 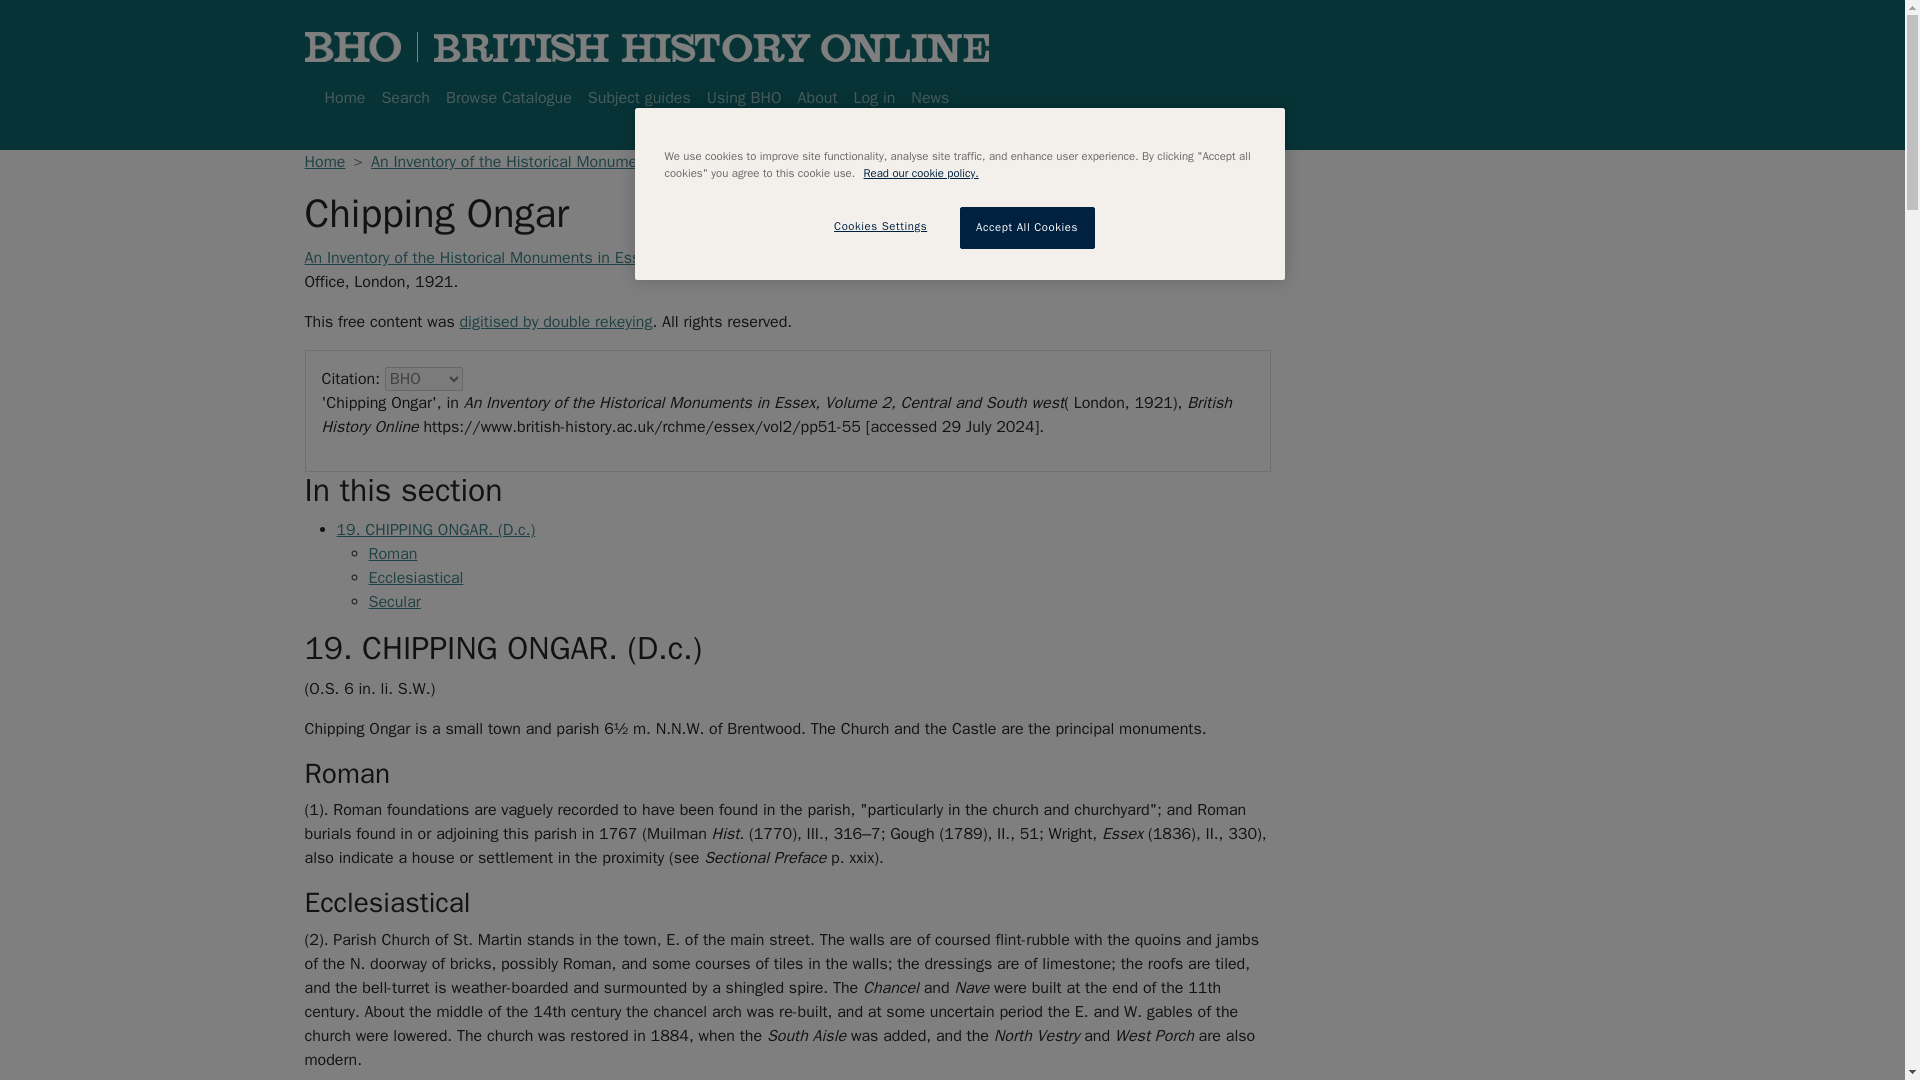 What do you see at coordinates (744, 97) in the screenshot?
I see `Using BHO` at bounding box center [744, 97].